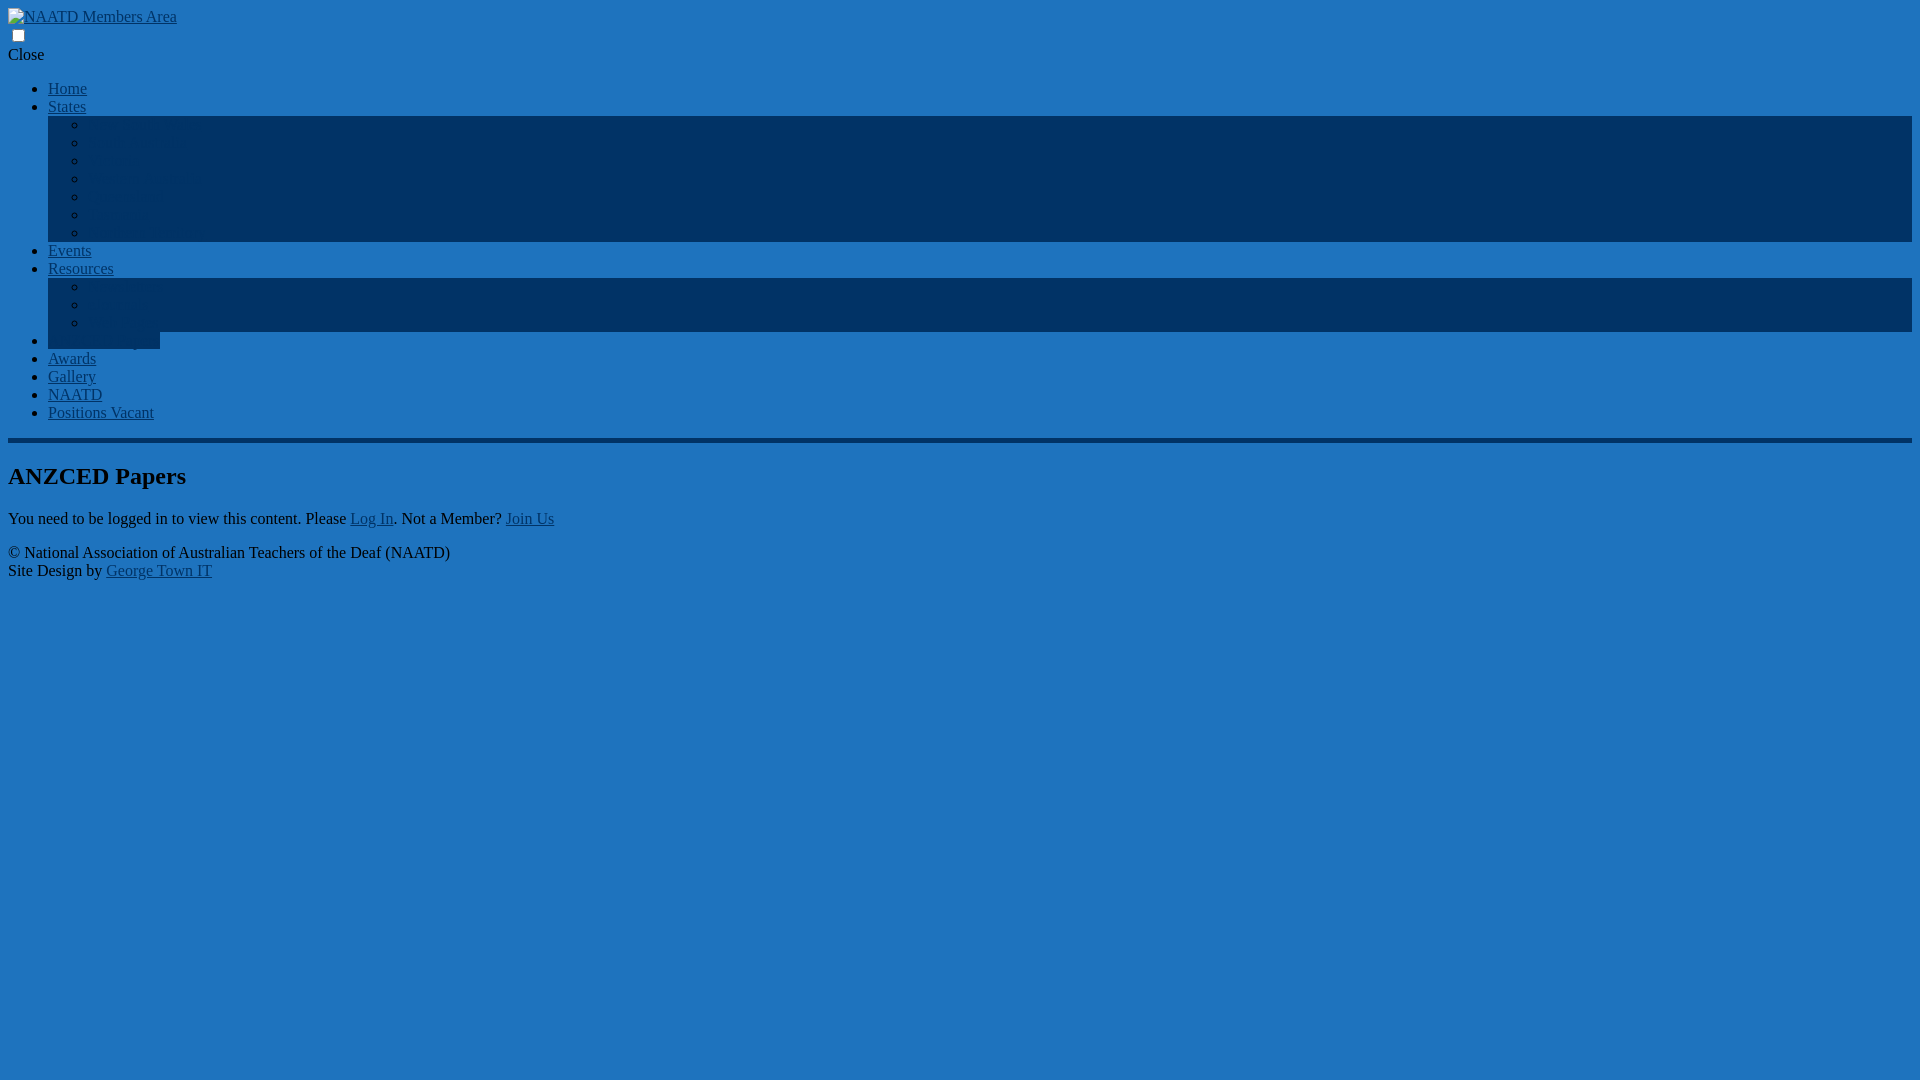 The height and width of the screenshot is (1080, 1920). I want to click on Join Us, so click(530, 518).